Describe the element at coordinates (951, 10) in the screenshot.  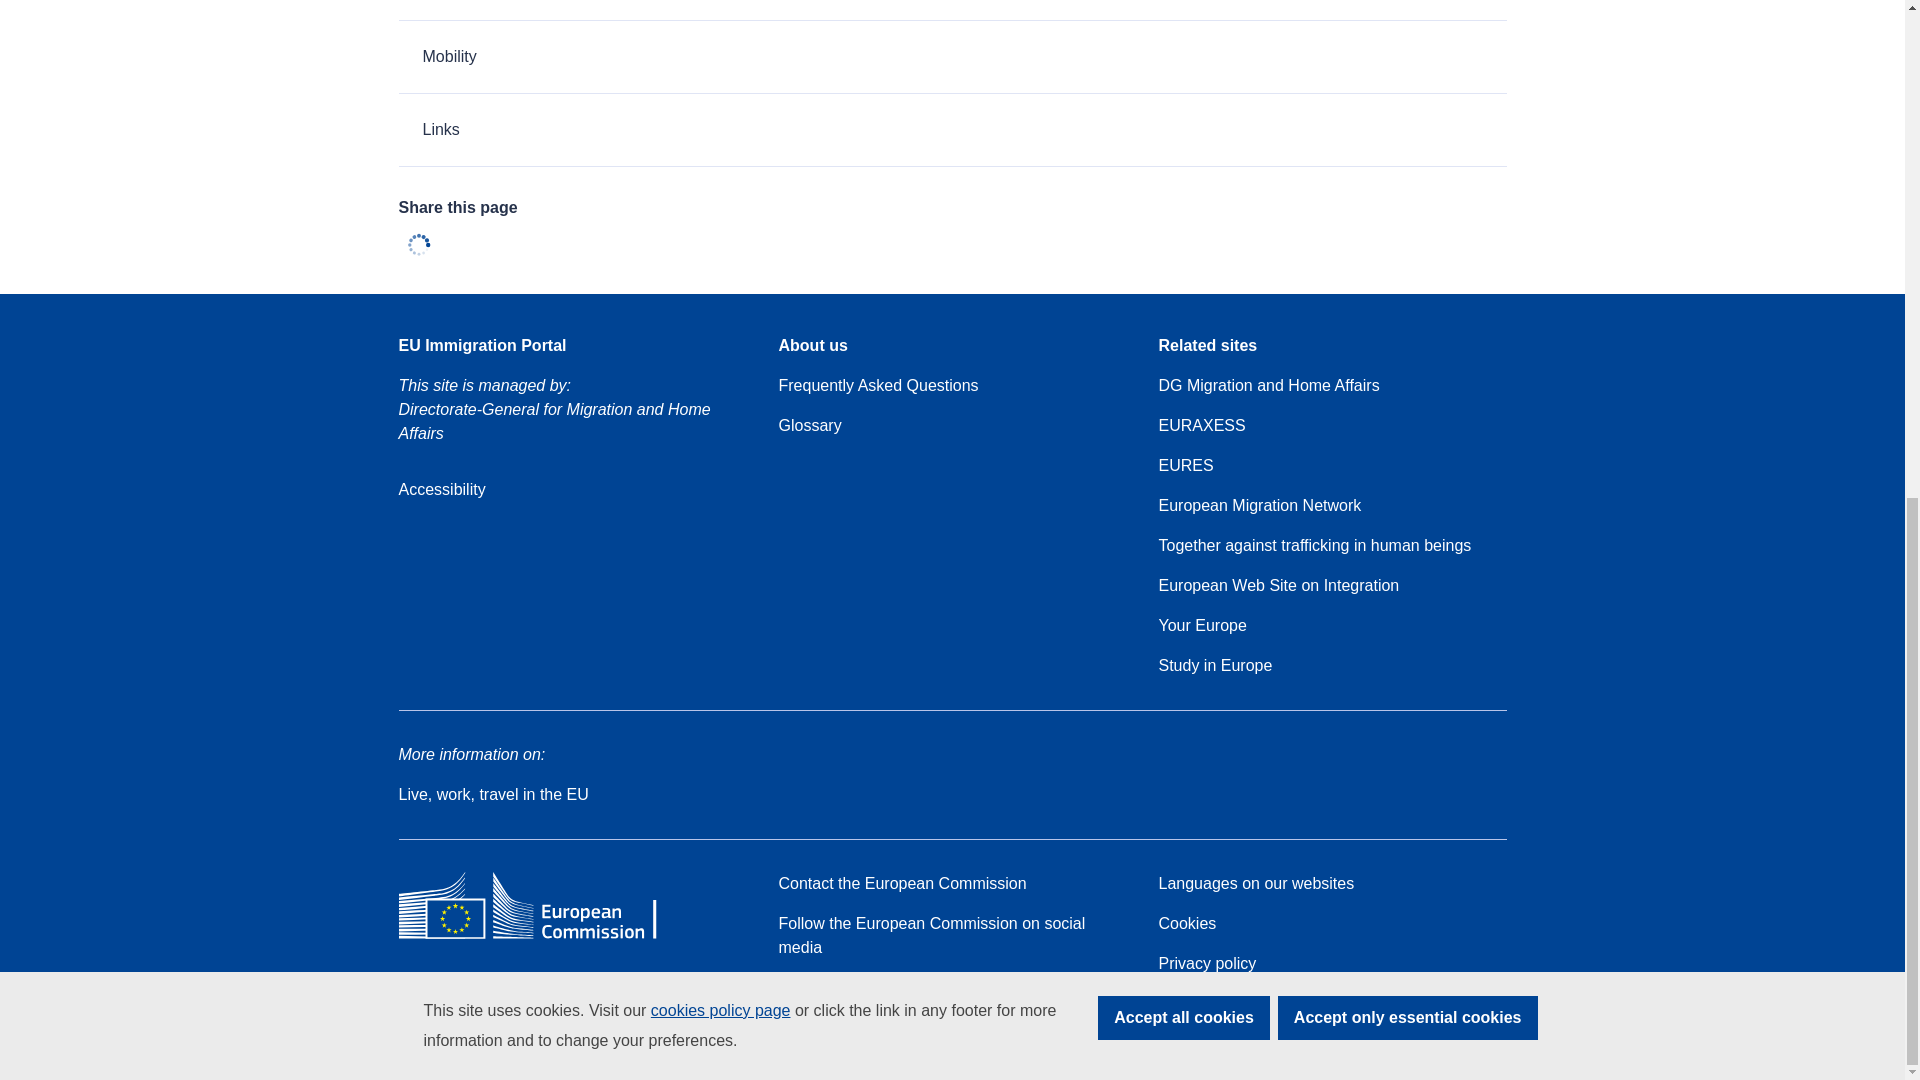
I see `Rights` at that location.